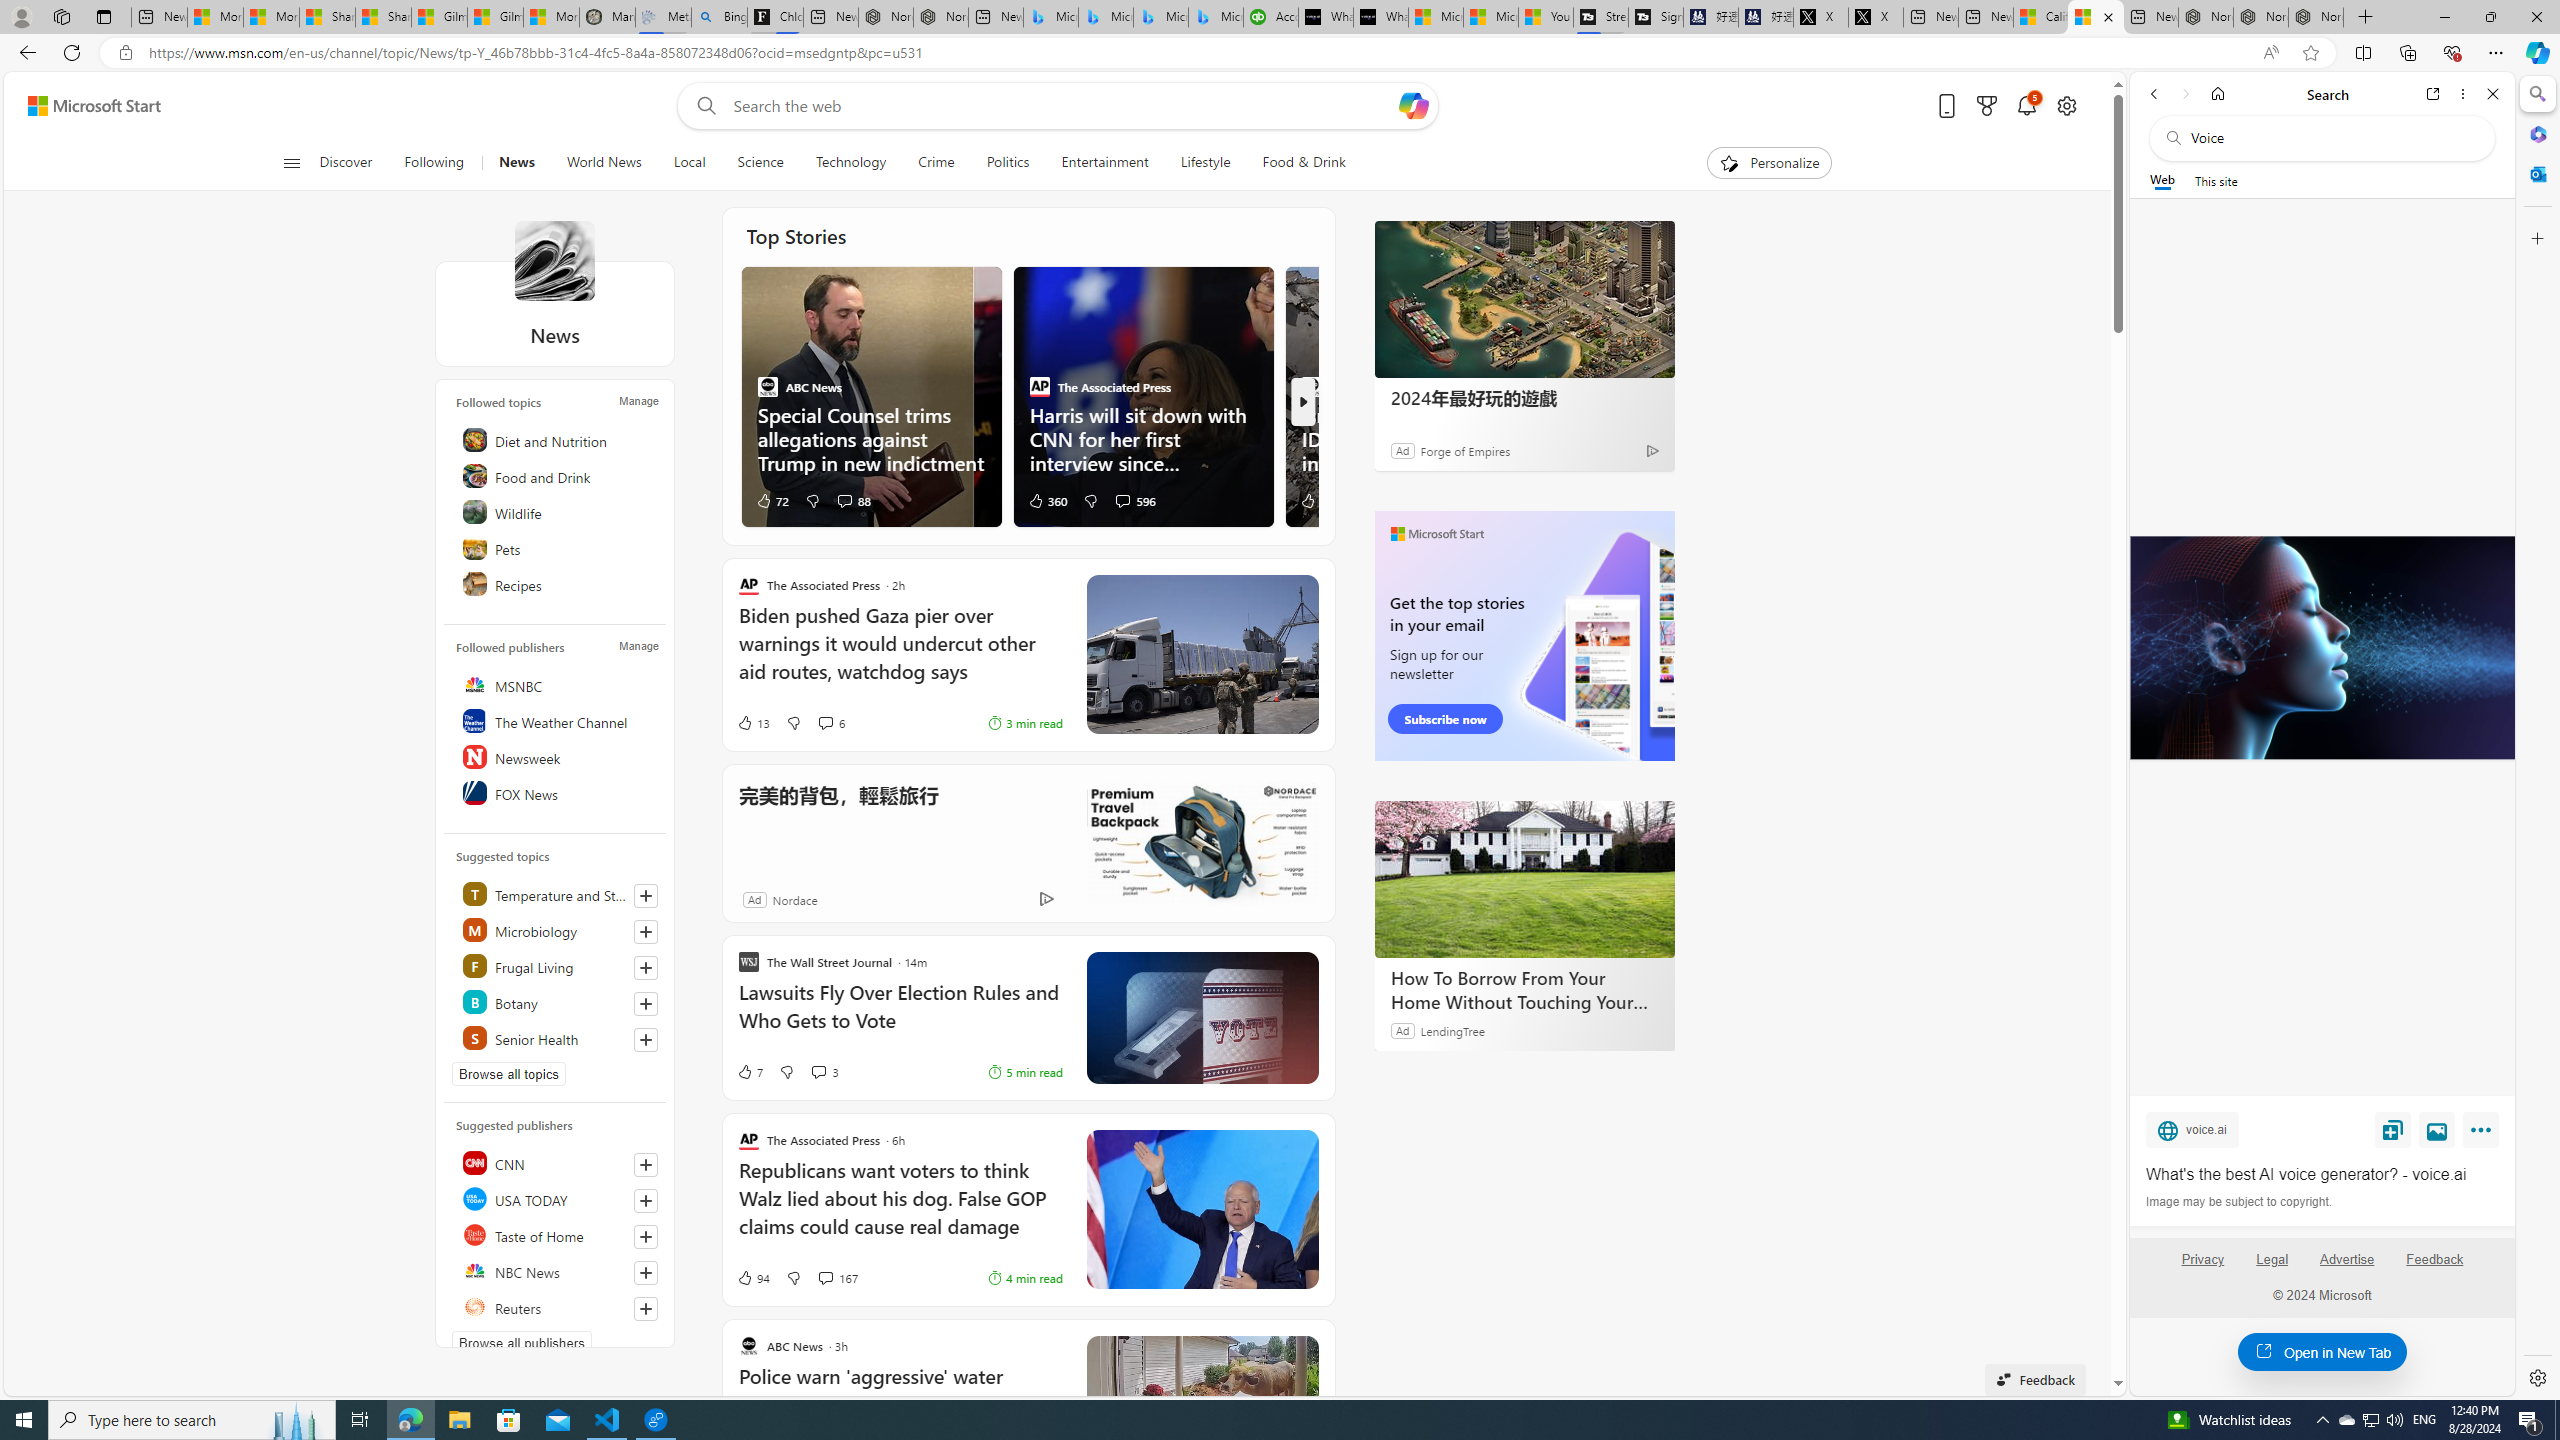 The image size is (2560, 1440). I want to click on What's the best AI voice generator? - voice.ai, so click(2322, 1174).